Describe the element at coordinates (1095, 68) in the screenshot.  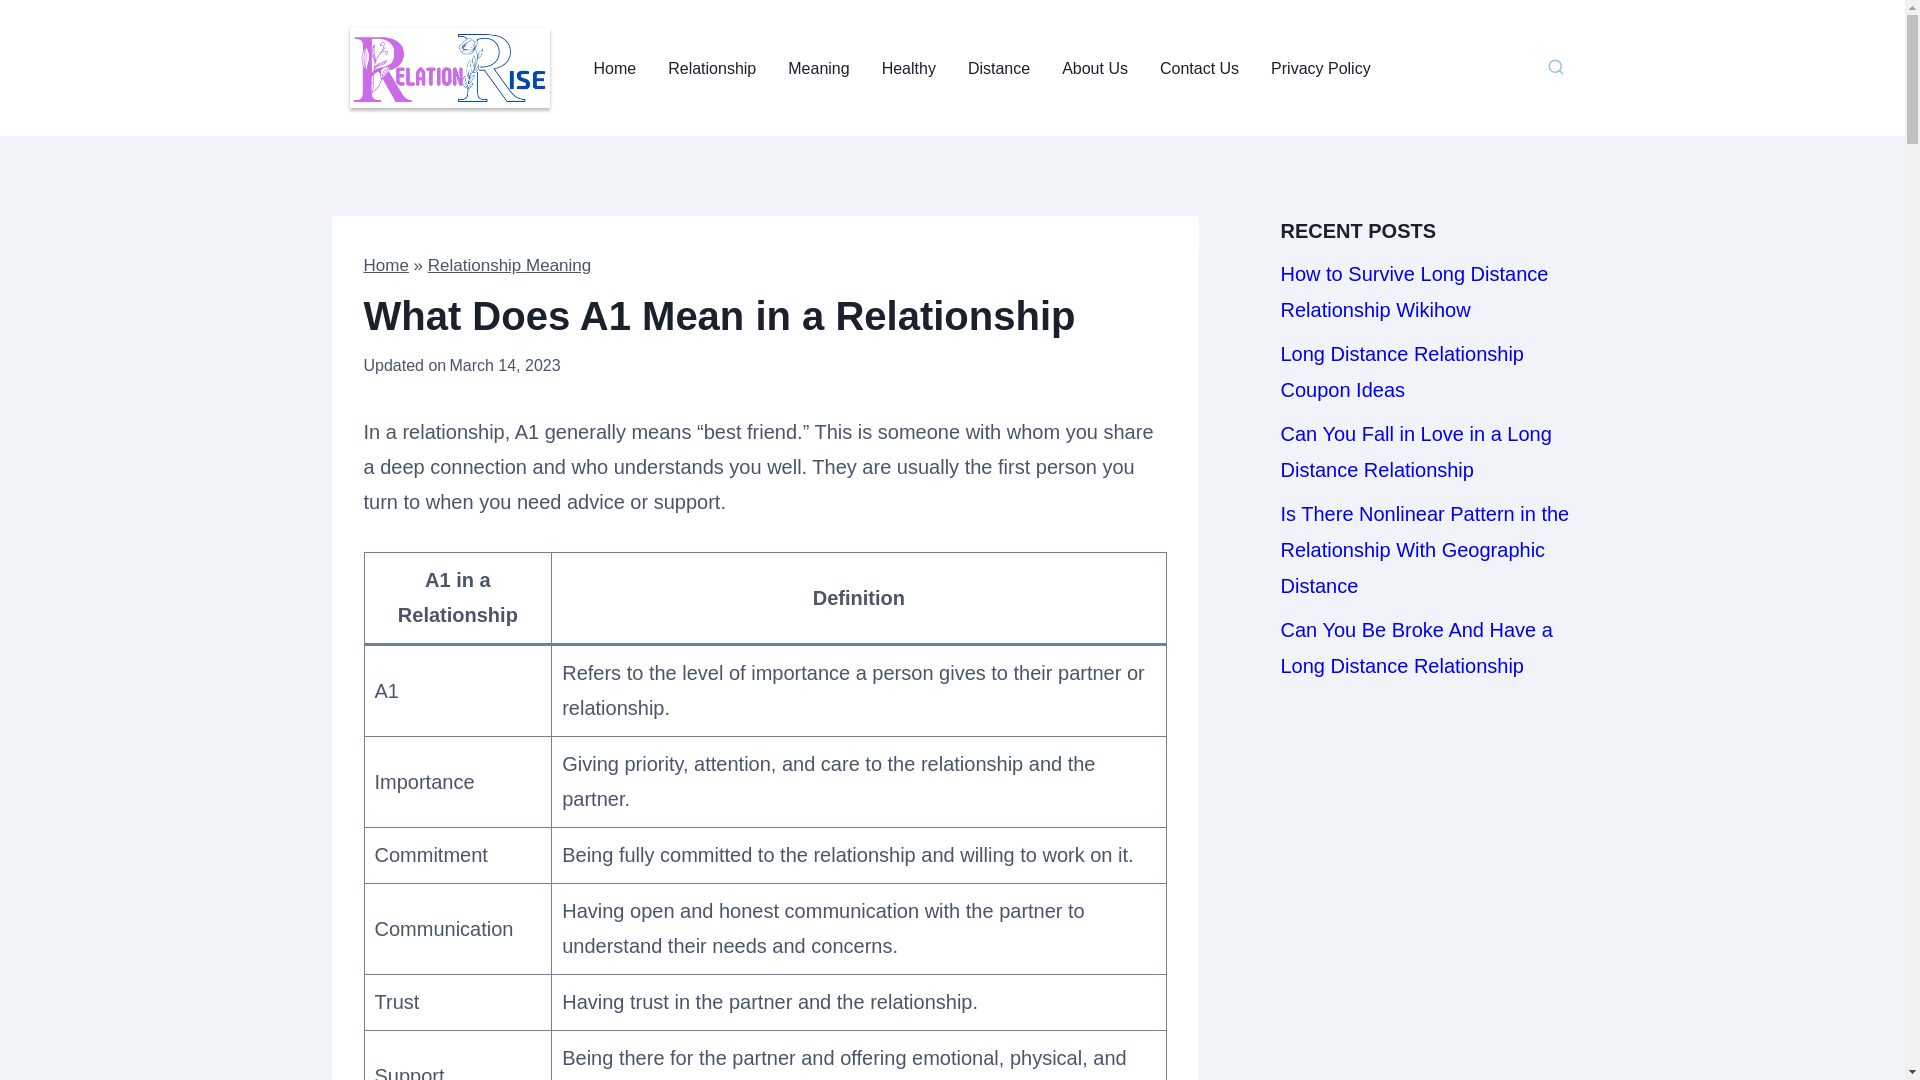
I see `About Us` at that location.